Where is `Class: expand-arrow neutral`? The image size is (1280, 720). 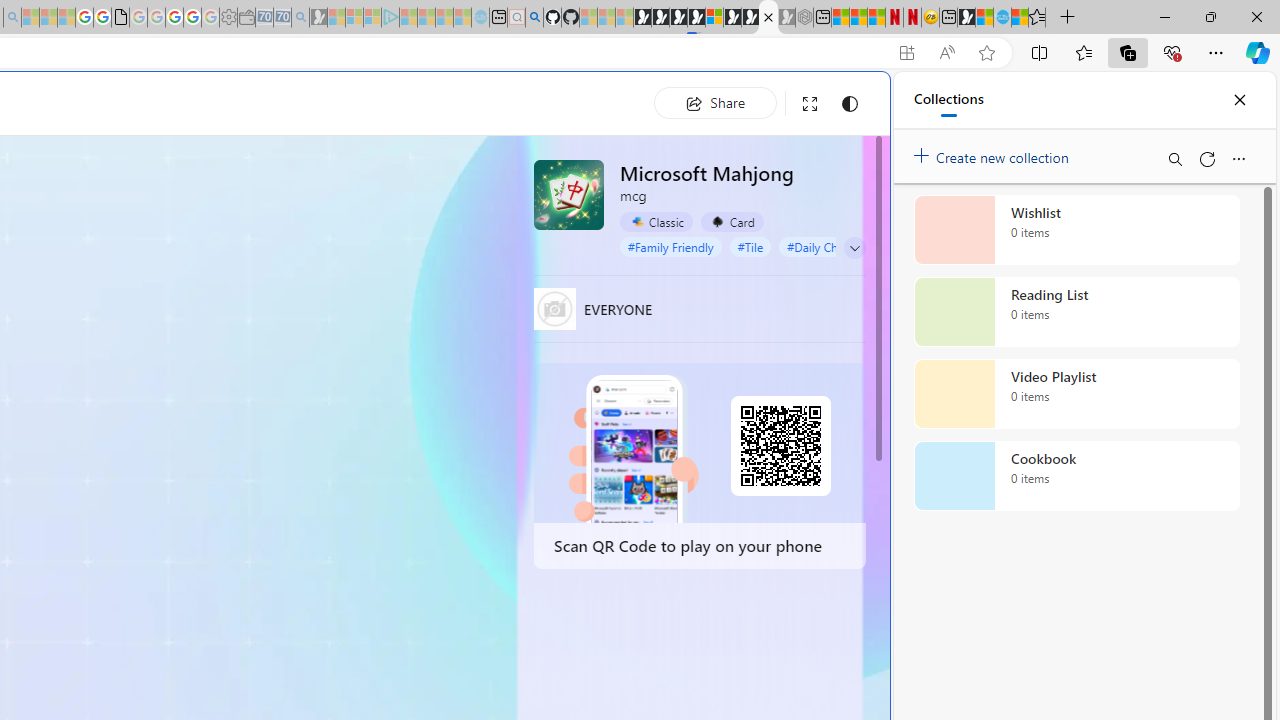 Class: expand-arrow neutral is located at coordinates (854, 248).